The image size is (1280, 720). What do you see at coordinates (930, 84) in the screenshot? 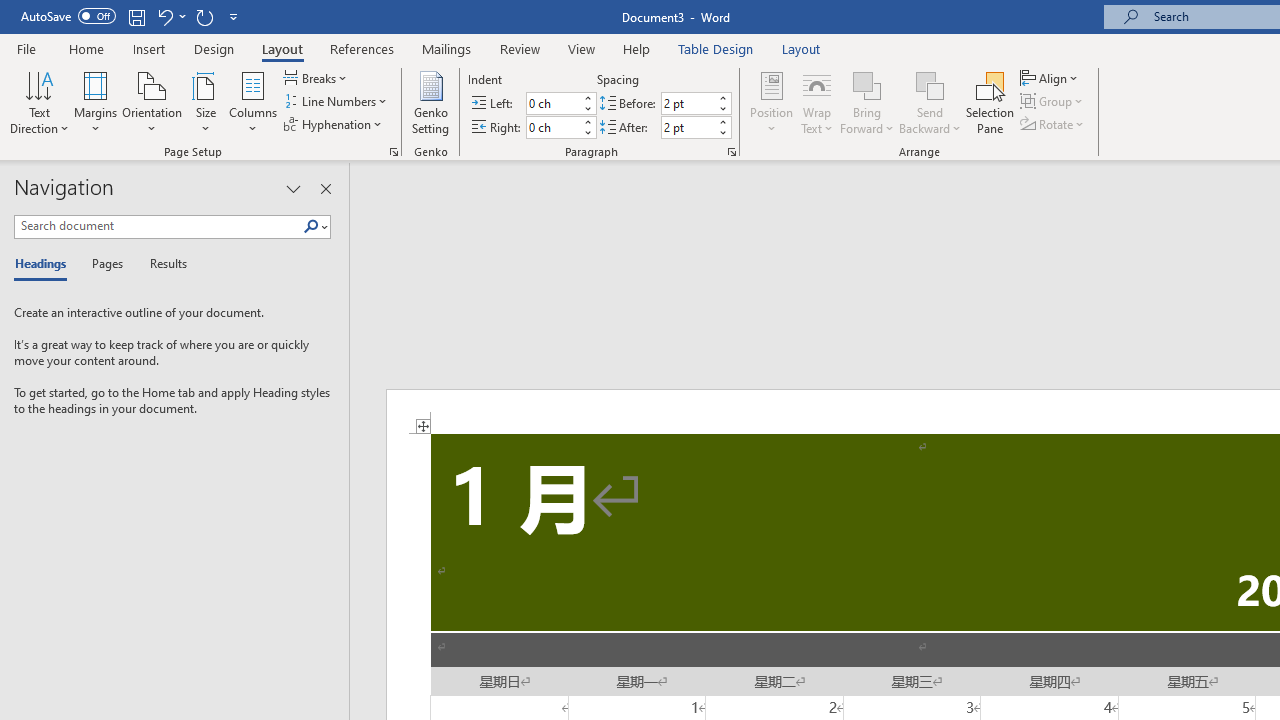
I see `Send Backward` at bounding box center [930, 84].